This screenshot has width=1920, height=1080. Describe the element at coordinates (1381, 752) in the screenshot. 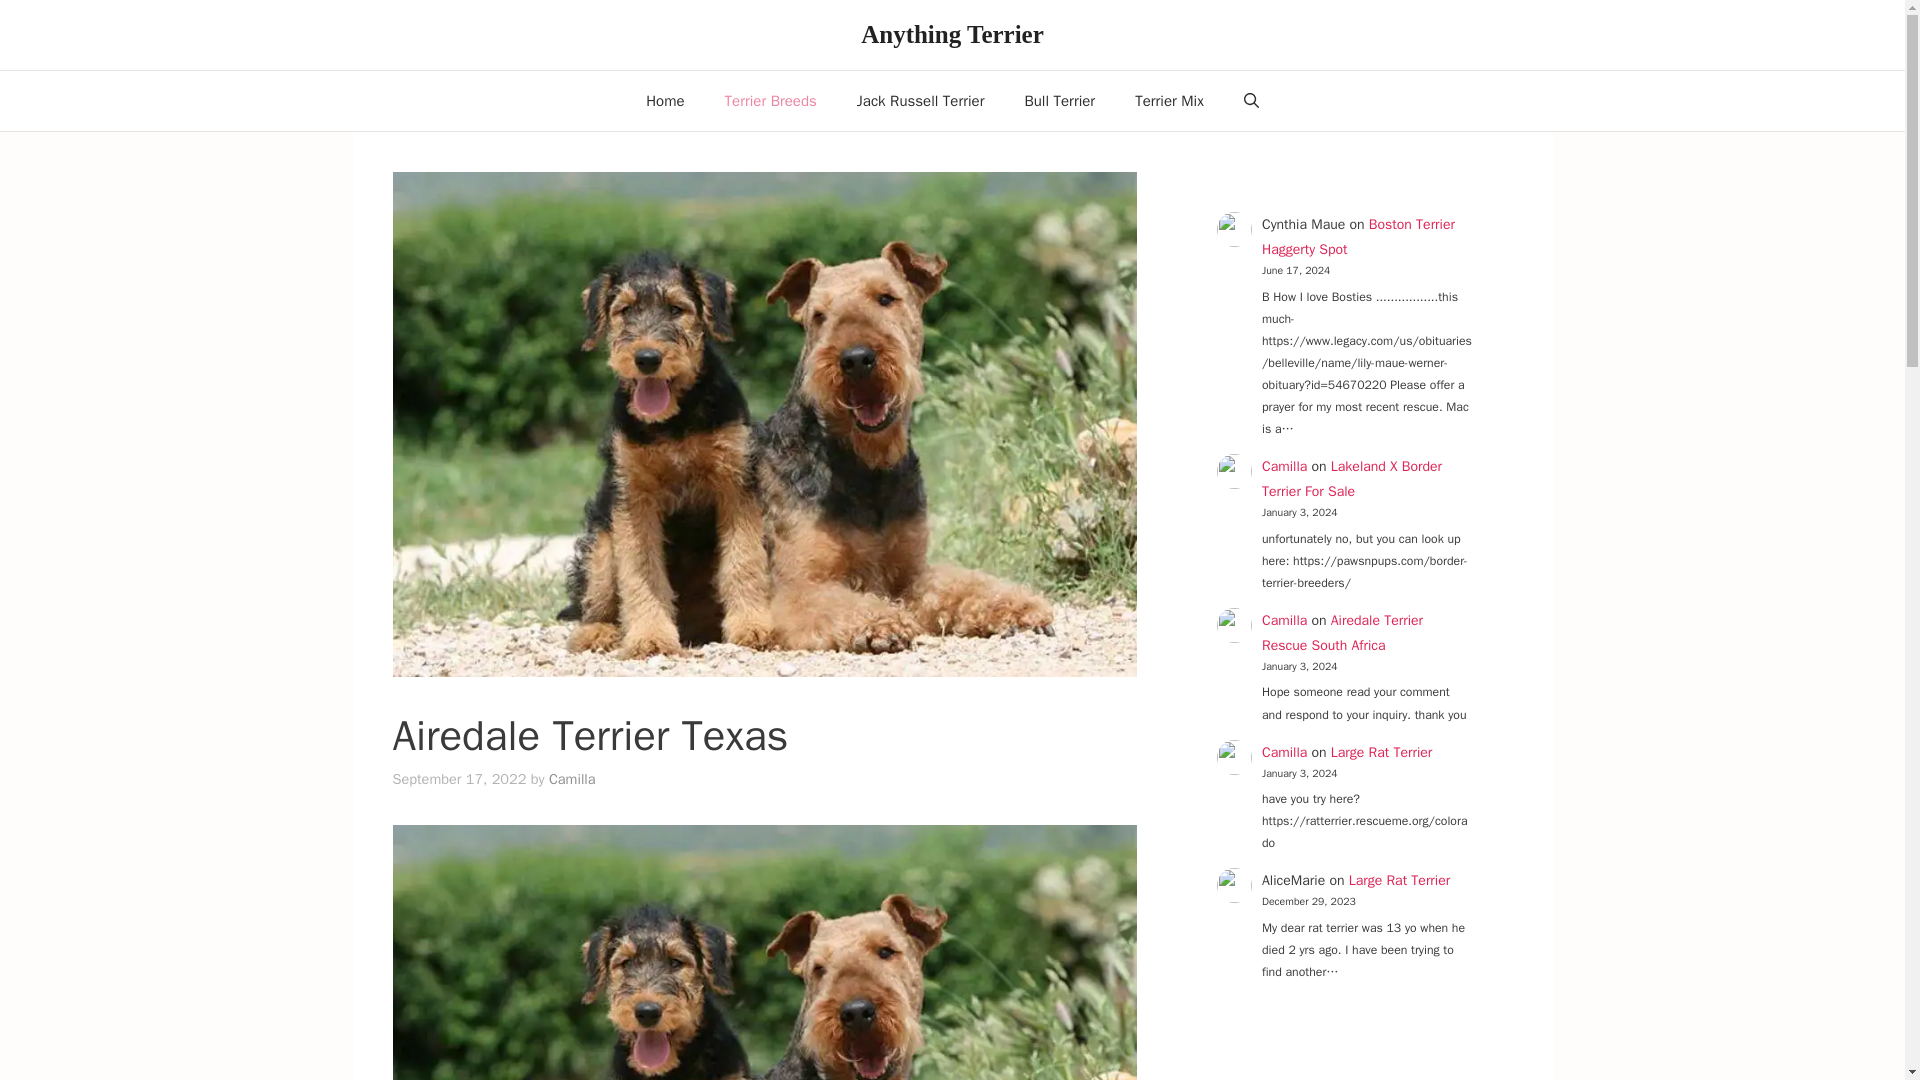

I see `Large Rat Terrier` at that location.